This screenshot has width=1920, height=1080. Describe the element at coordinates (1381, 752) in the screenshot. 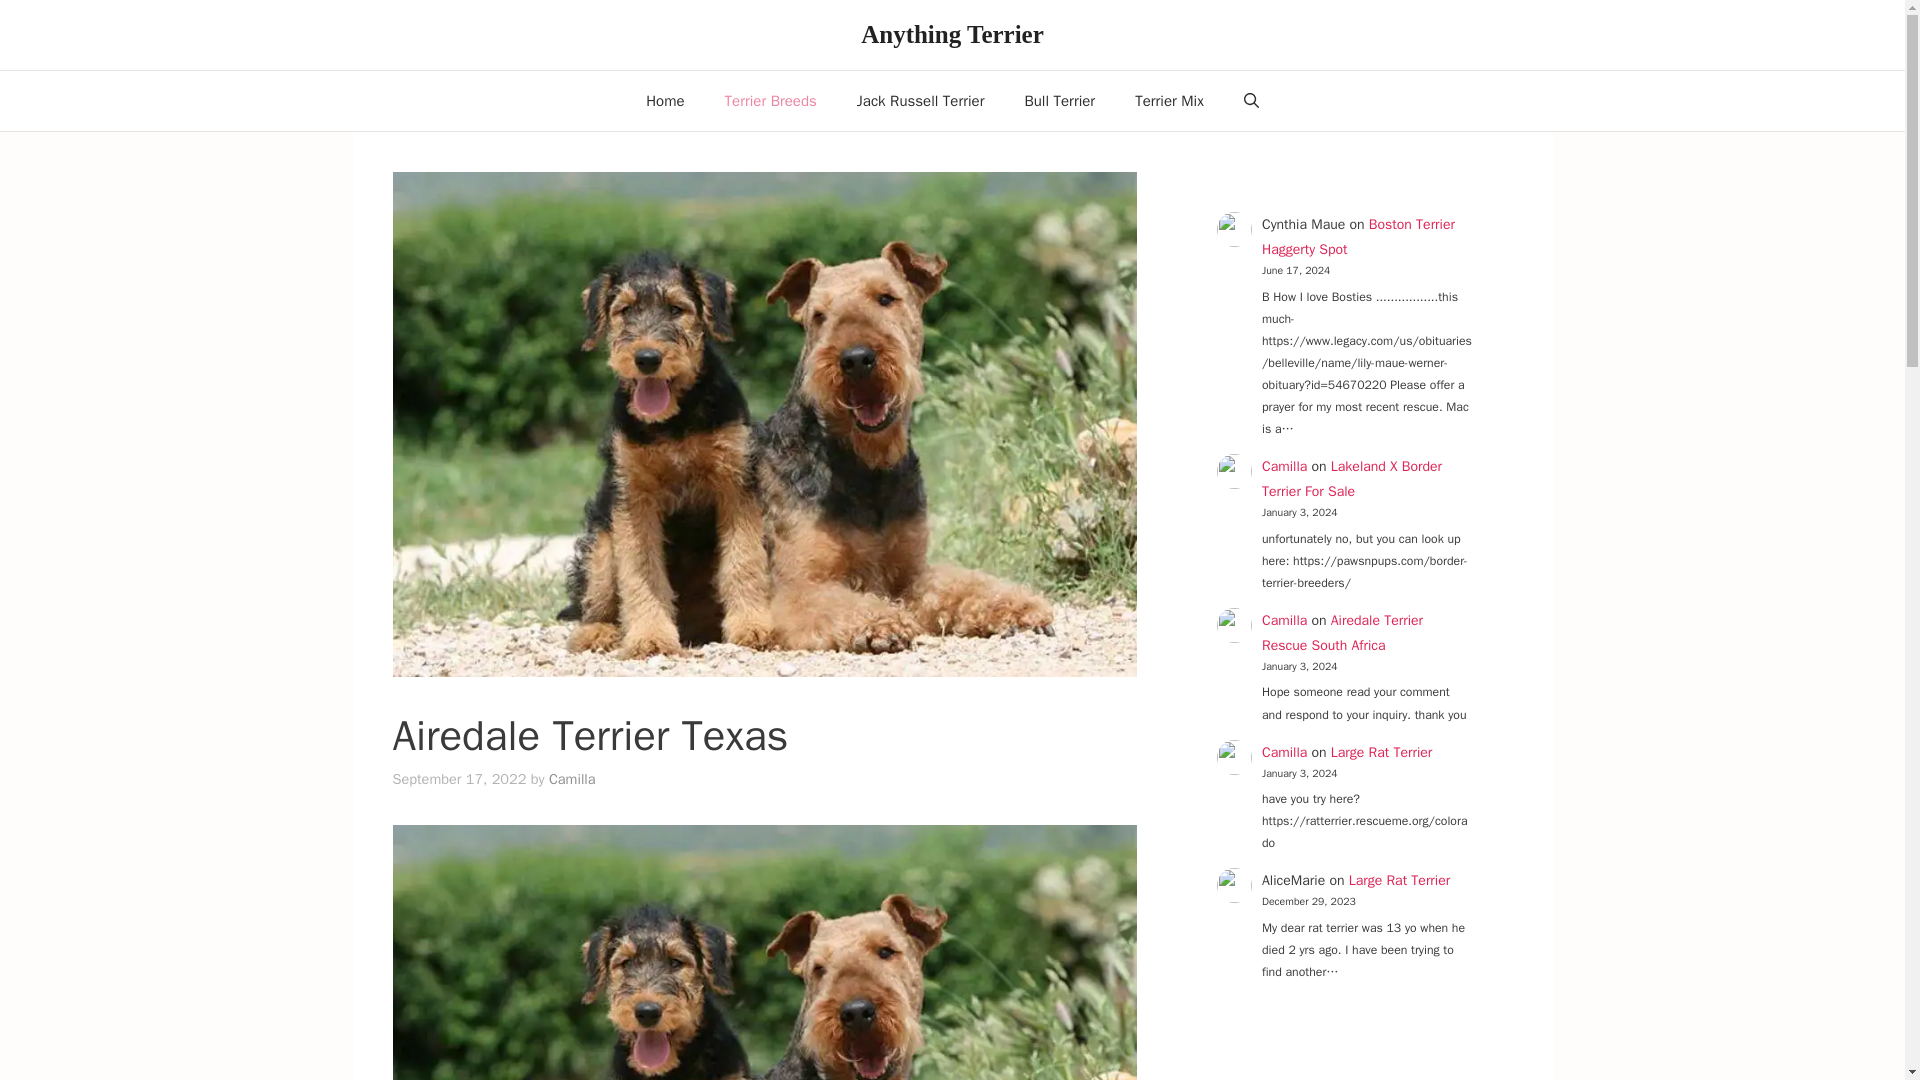

I see `Large Rat Terrier` at that location.